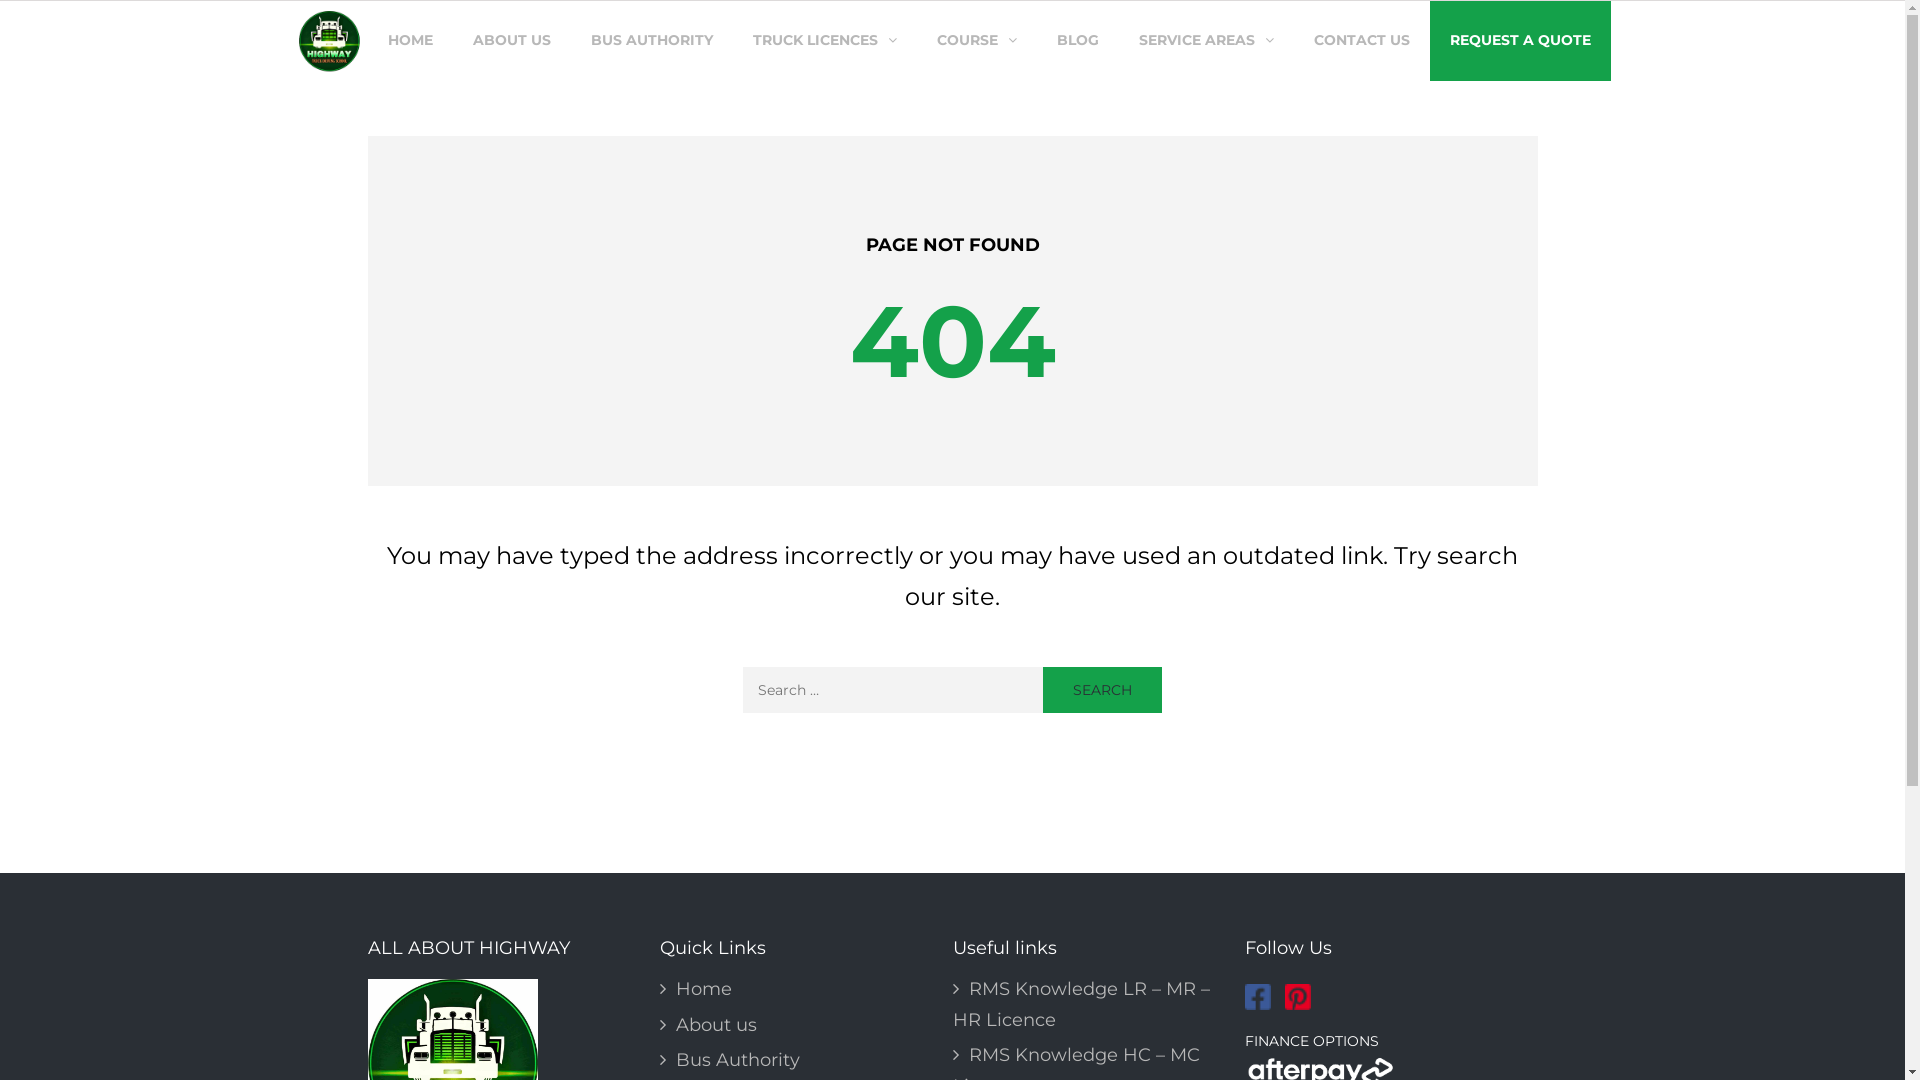 The height and width of the screenshot is (1080, 1920). What do you see at coordinates (696, 989) in the screenshot?
I see `Home` at bounding box center [696, 989].